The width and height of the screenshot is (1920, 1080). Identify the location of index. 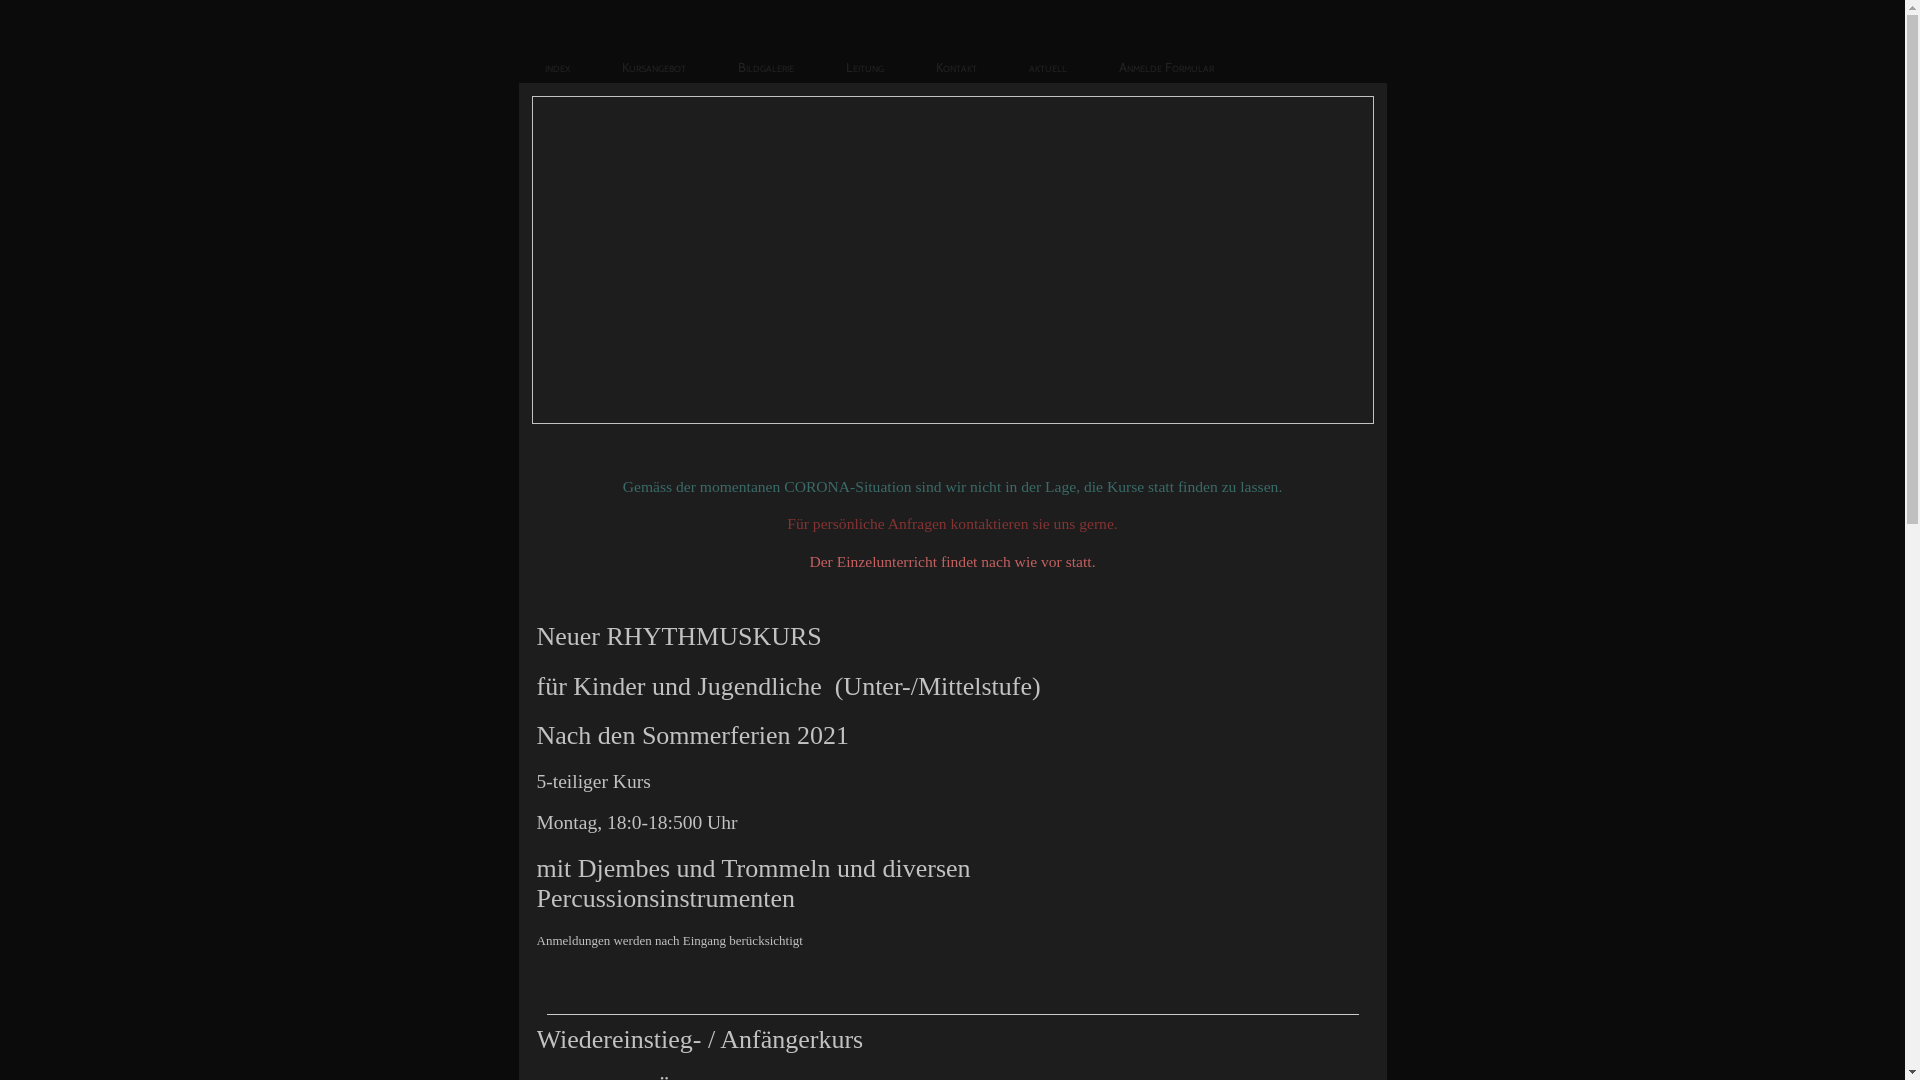
(556, 67).